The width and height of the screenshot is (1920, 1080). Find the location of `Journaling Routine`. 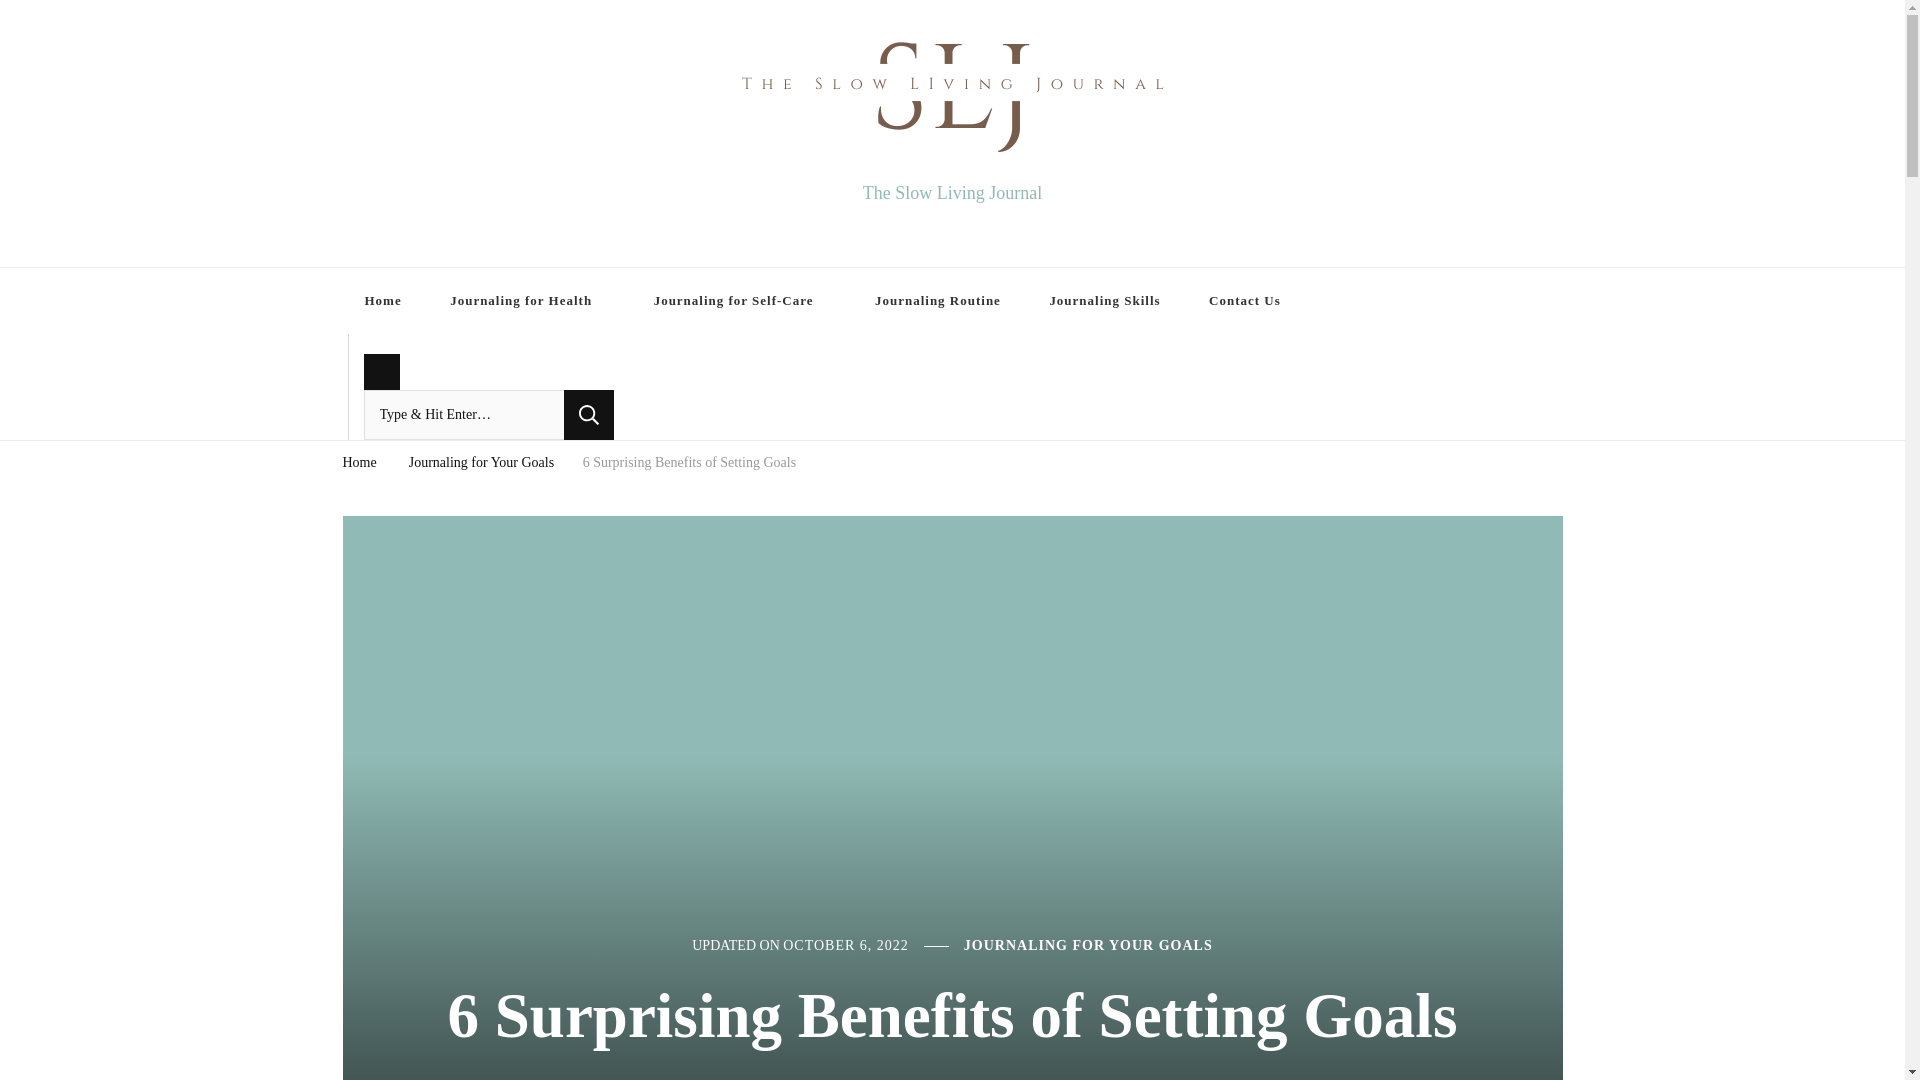

Journaling Routine is located at coordinates (938, 300).